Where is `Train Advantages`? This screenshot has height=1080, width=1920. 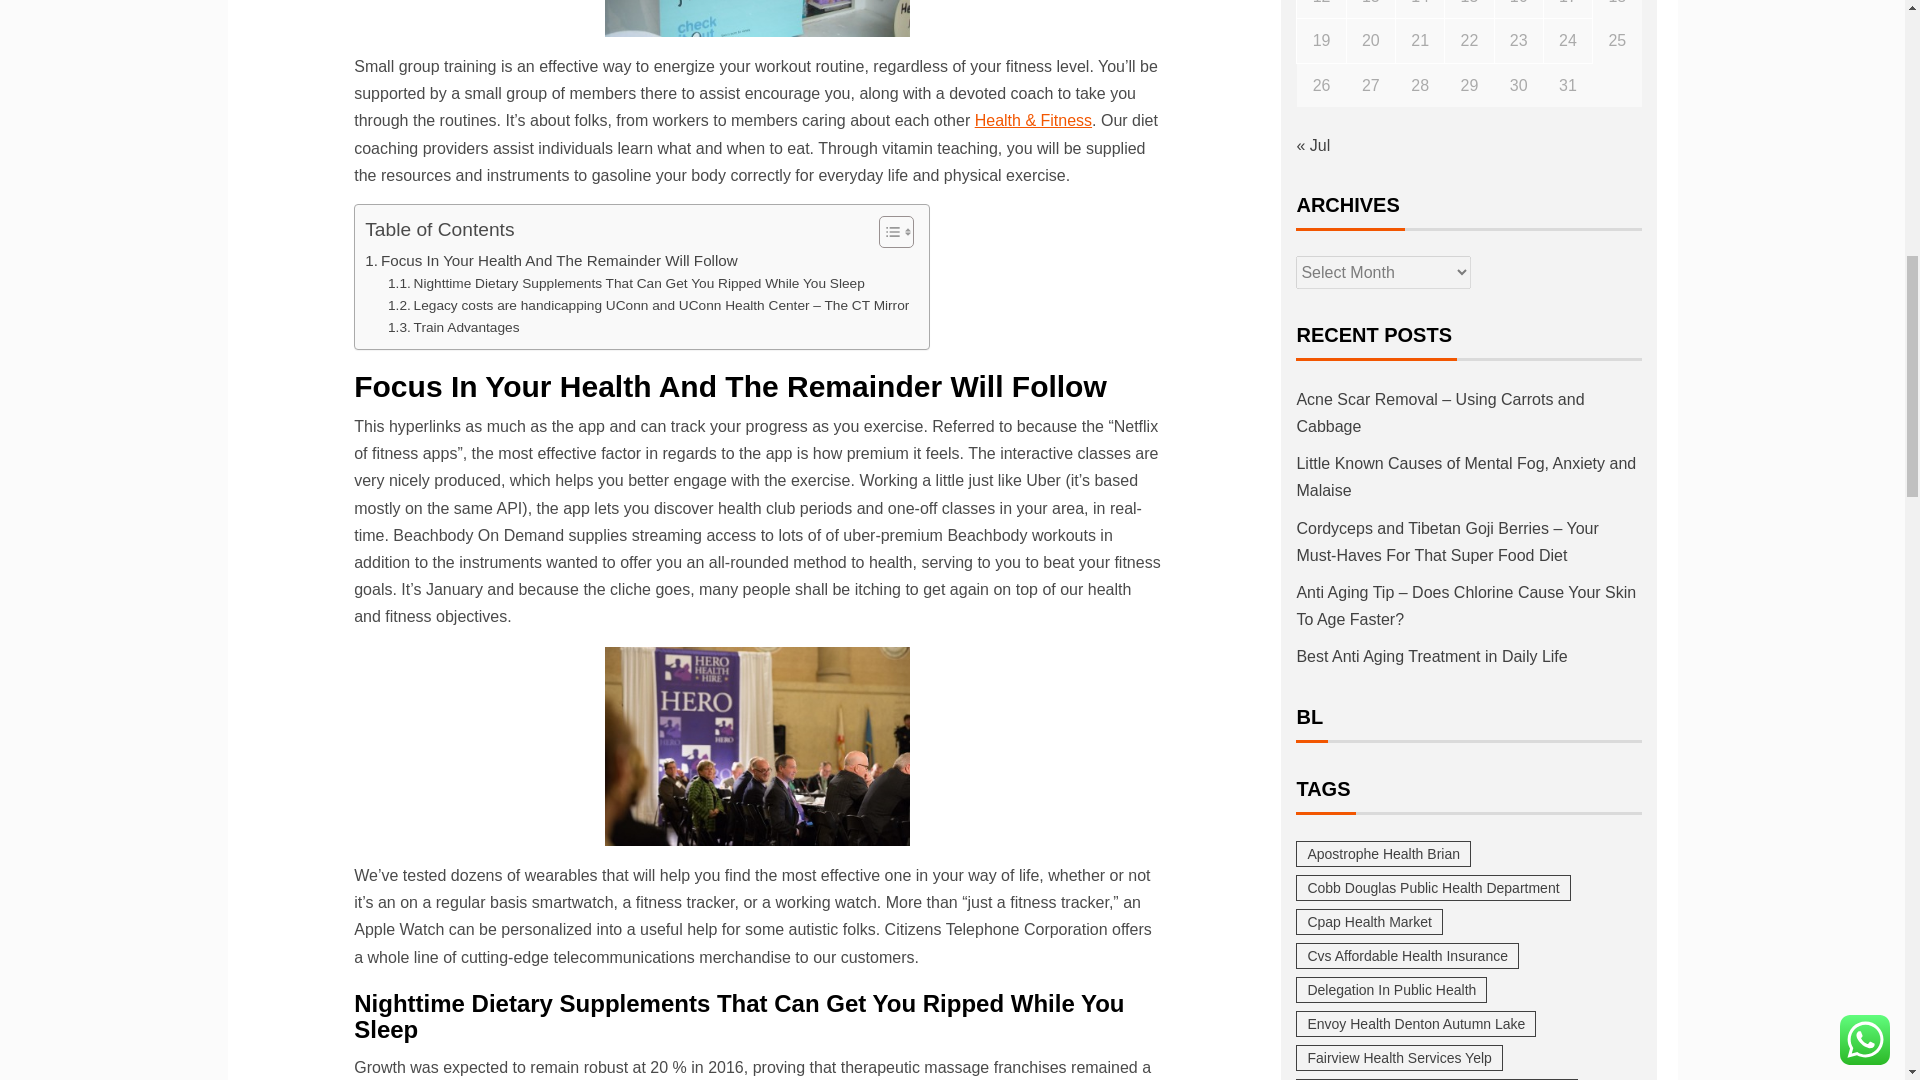
Train Advantages is located at coordinates (452, 328).